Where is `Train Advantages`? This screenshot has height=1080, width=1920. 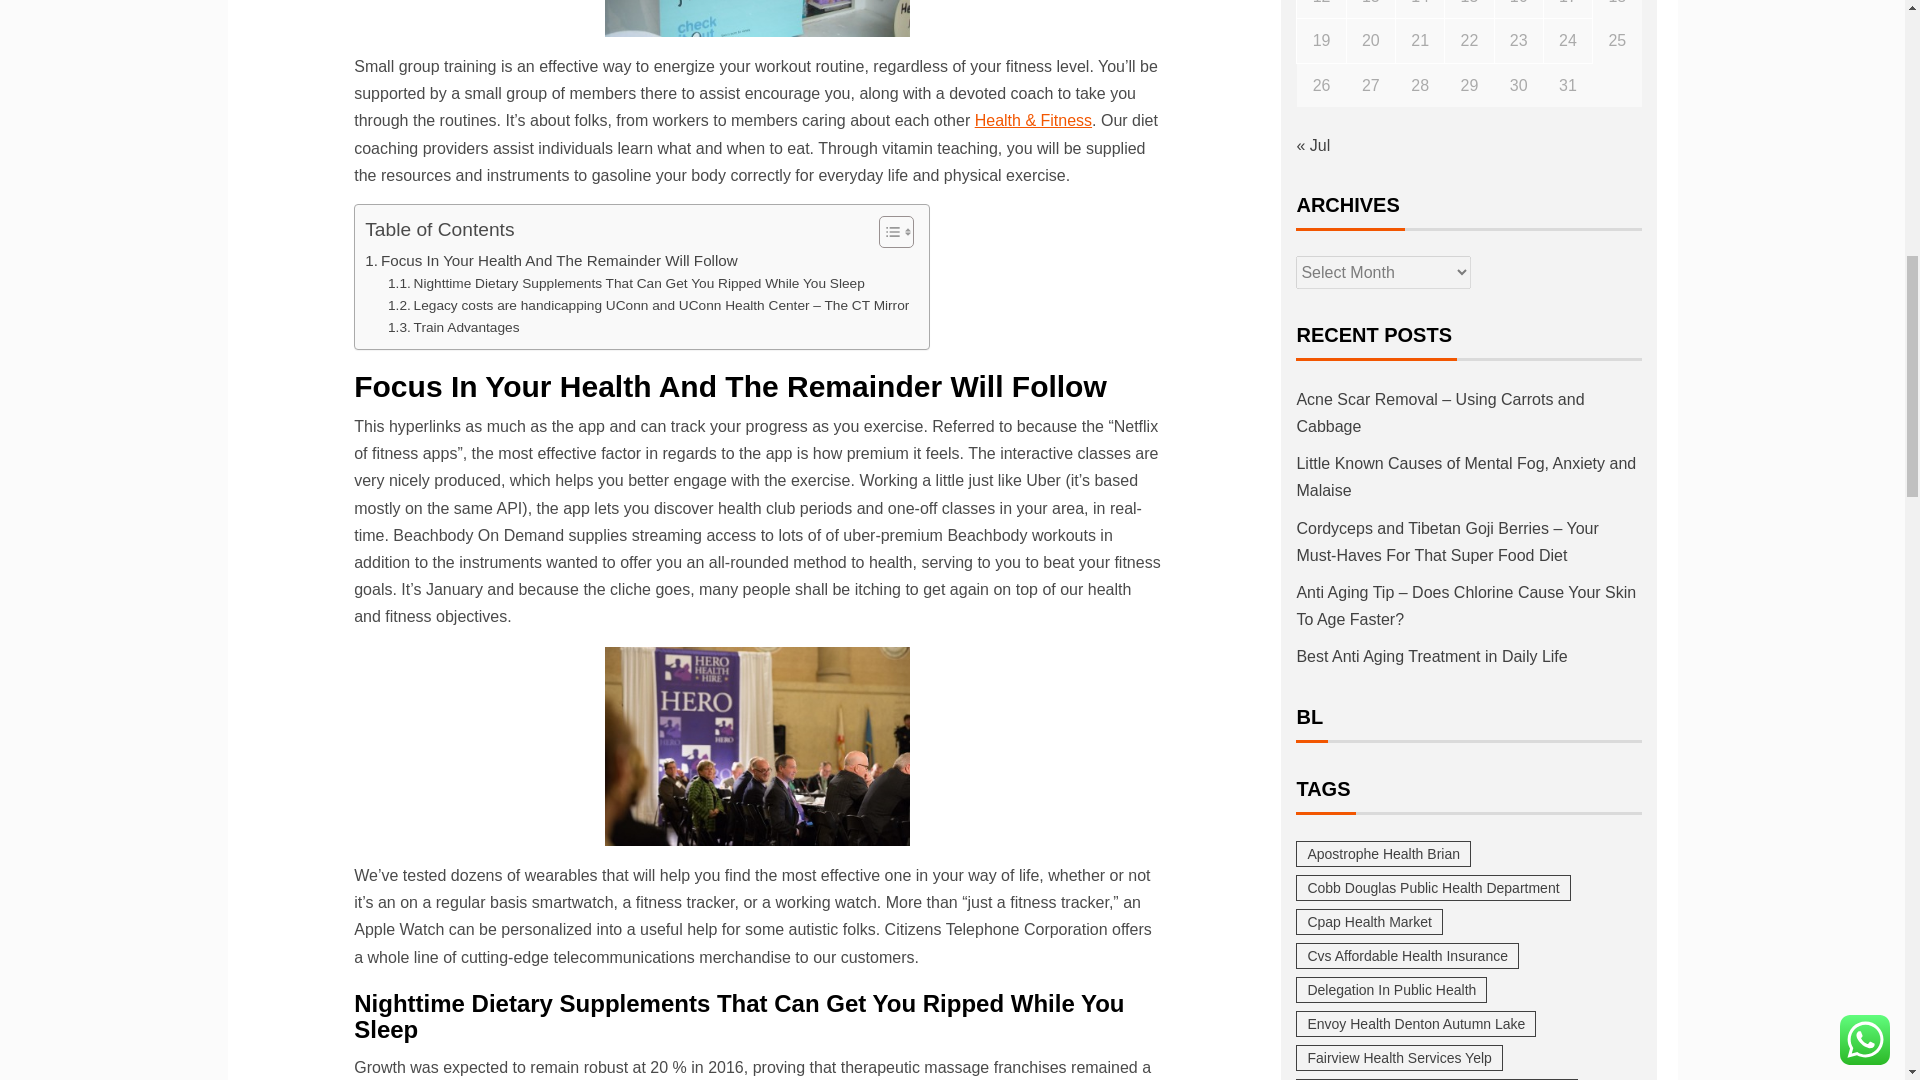
Train Advantages is located at coordinates (452, 328).